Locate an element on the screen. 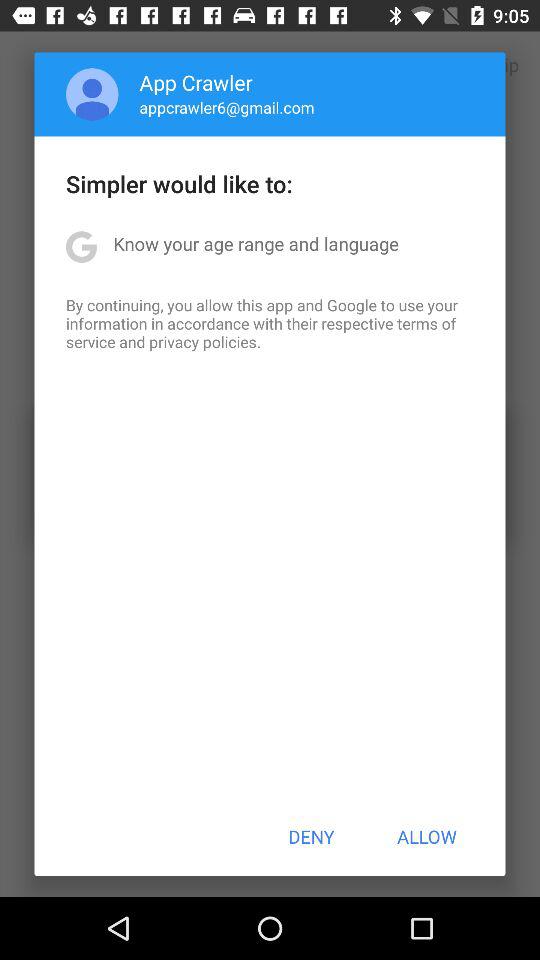 The image size is (540, 960). tap item at the bottom is located at coordinates (311, 836).